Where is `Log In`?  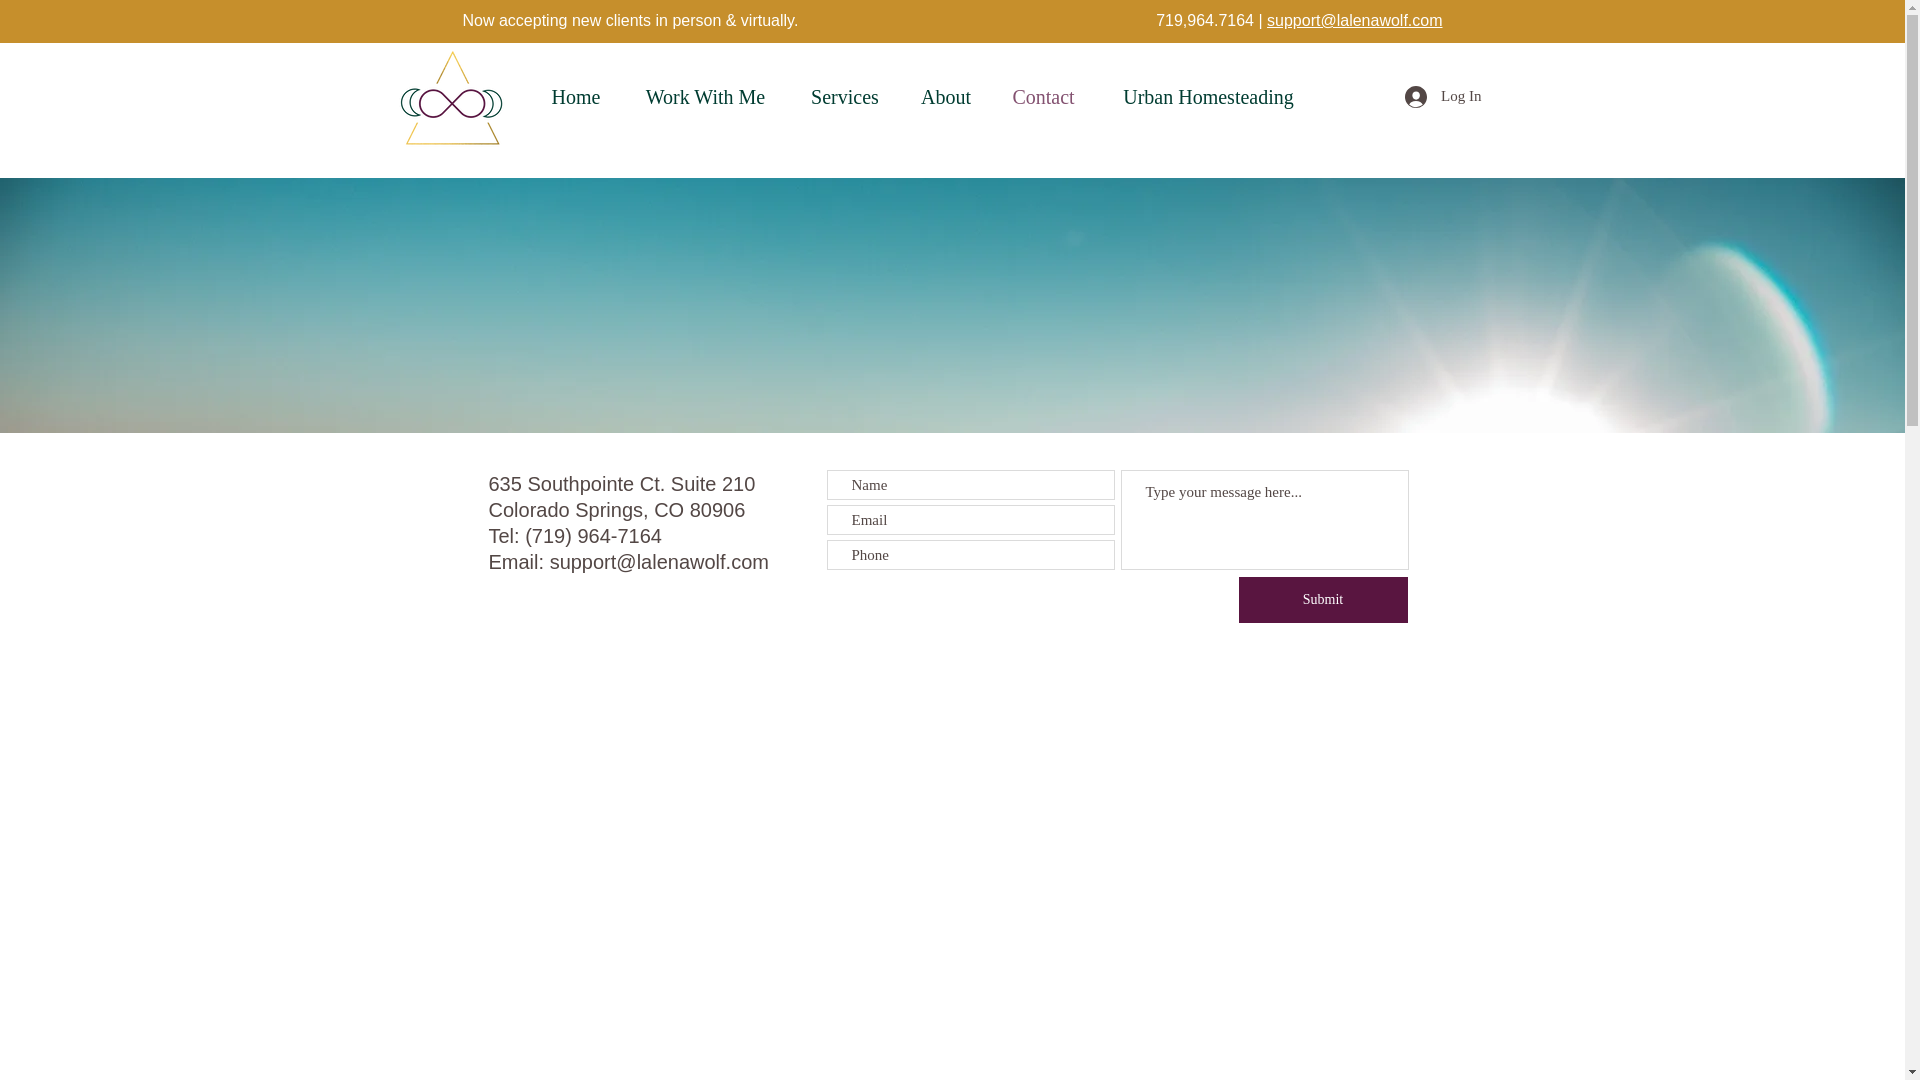 Log In is located at coordinates (1442, 96).